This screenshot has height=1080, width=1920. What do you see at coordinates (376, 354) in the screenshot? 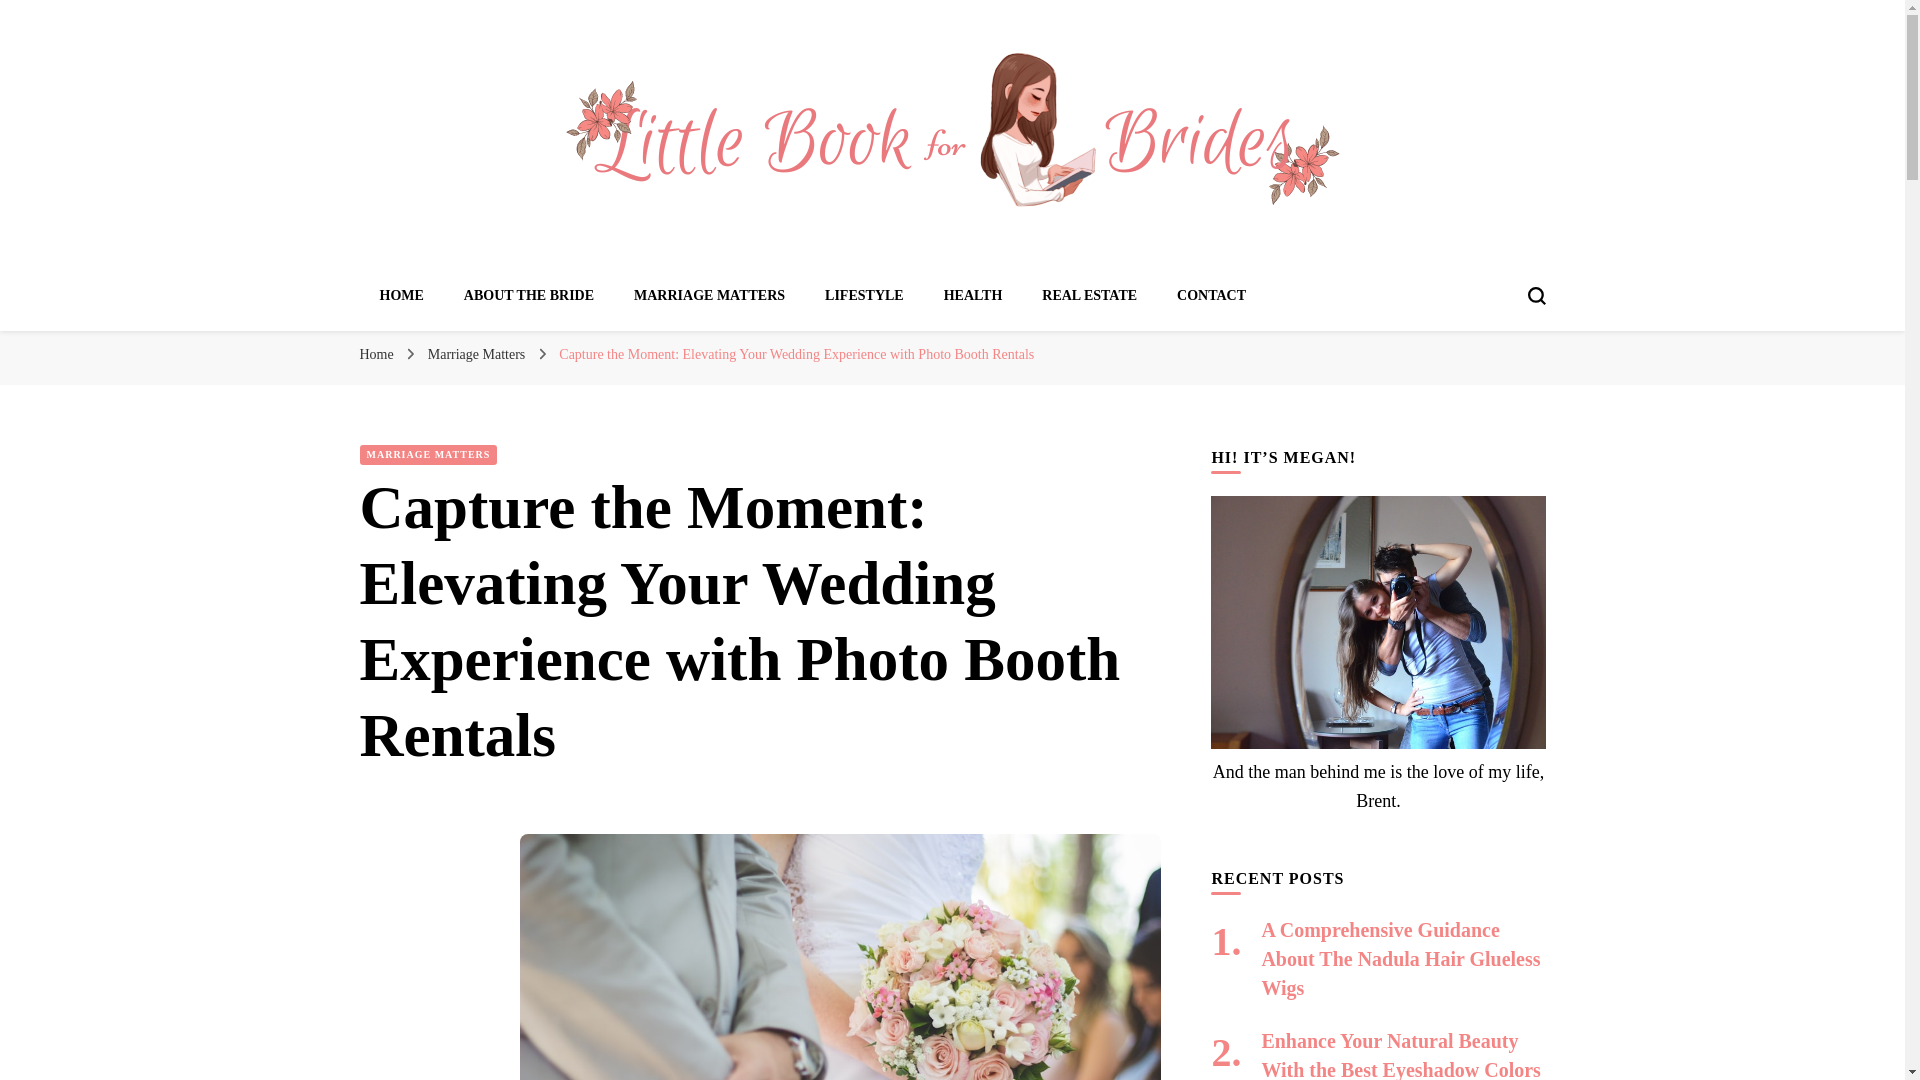
I see `Home` at bounding box center [376, 354].